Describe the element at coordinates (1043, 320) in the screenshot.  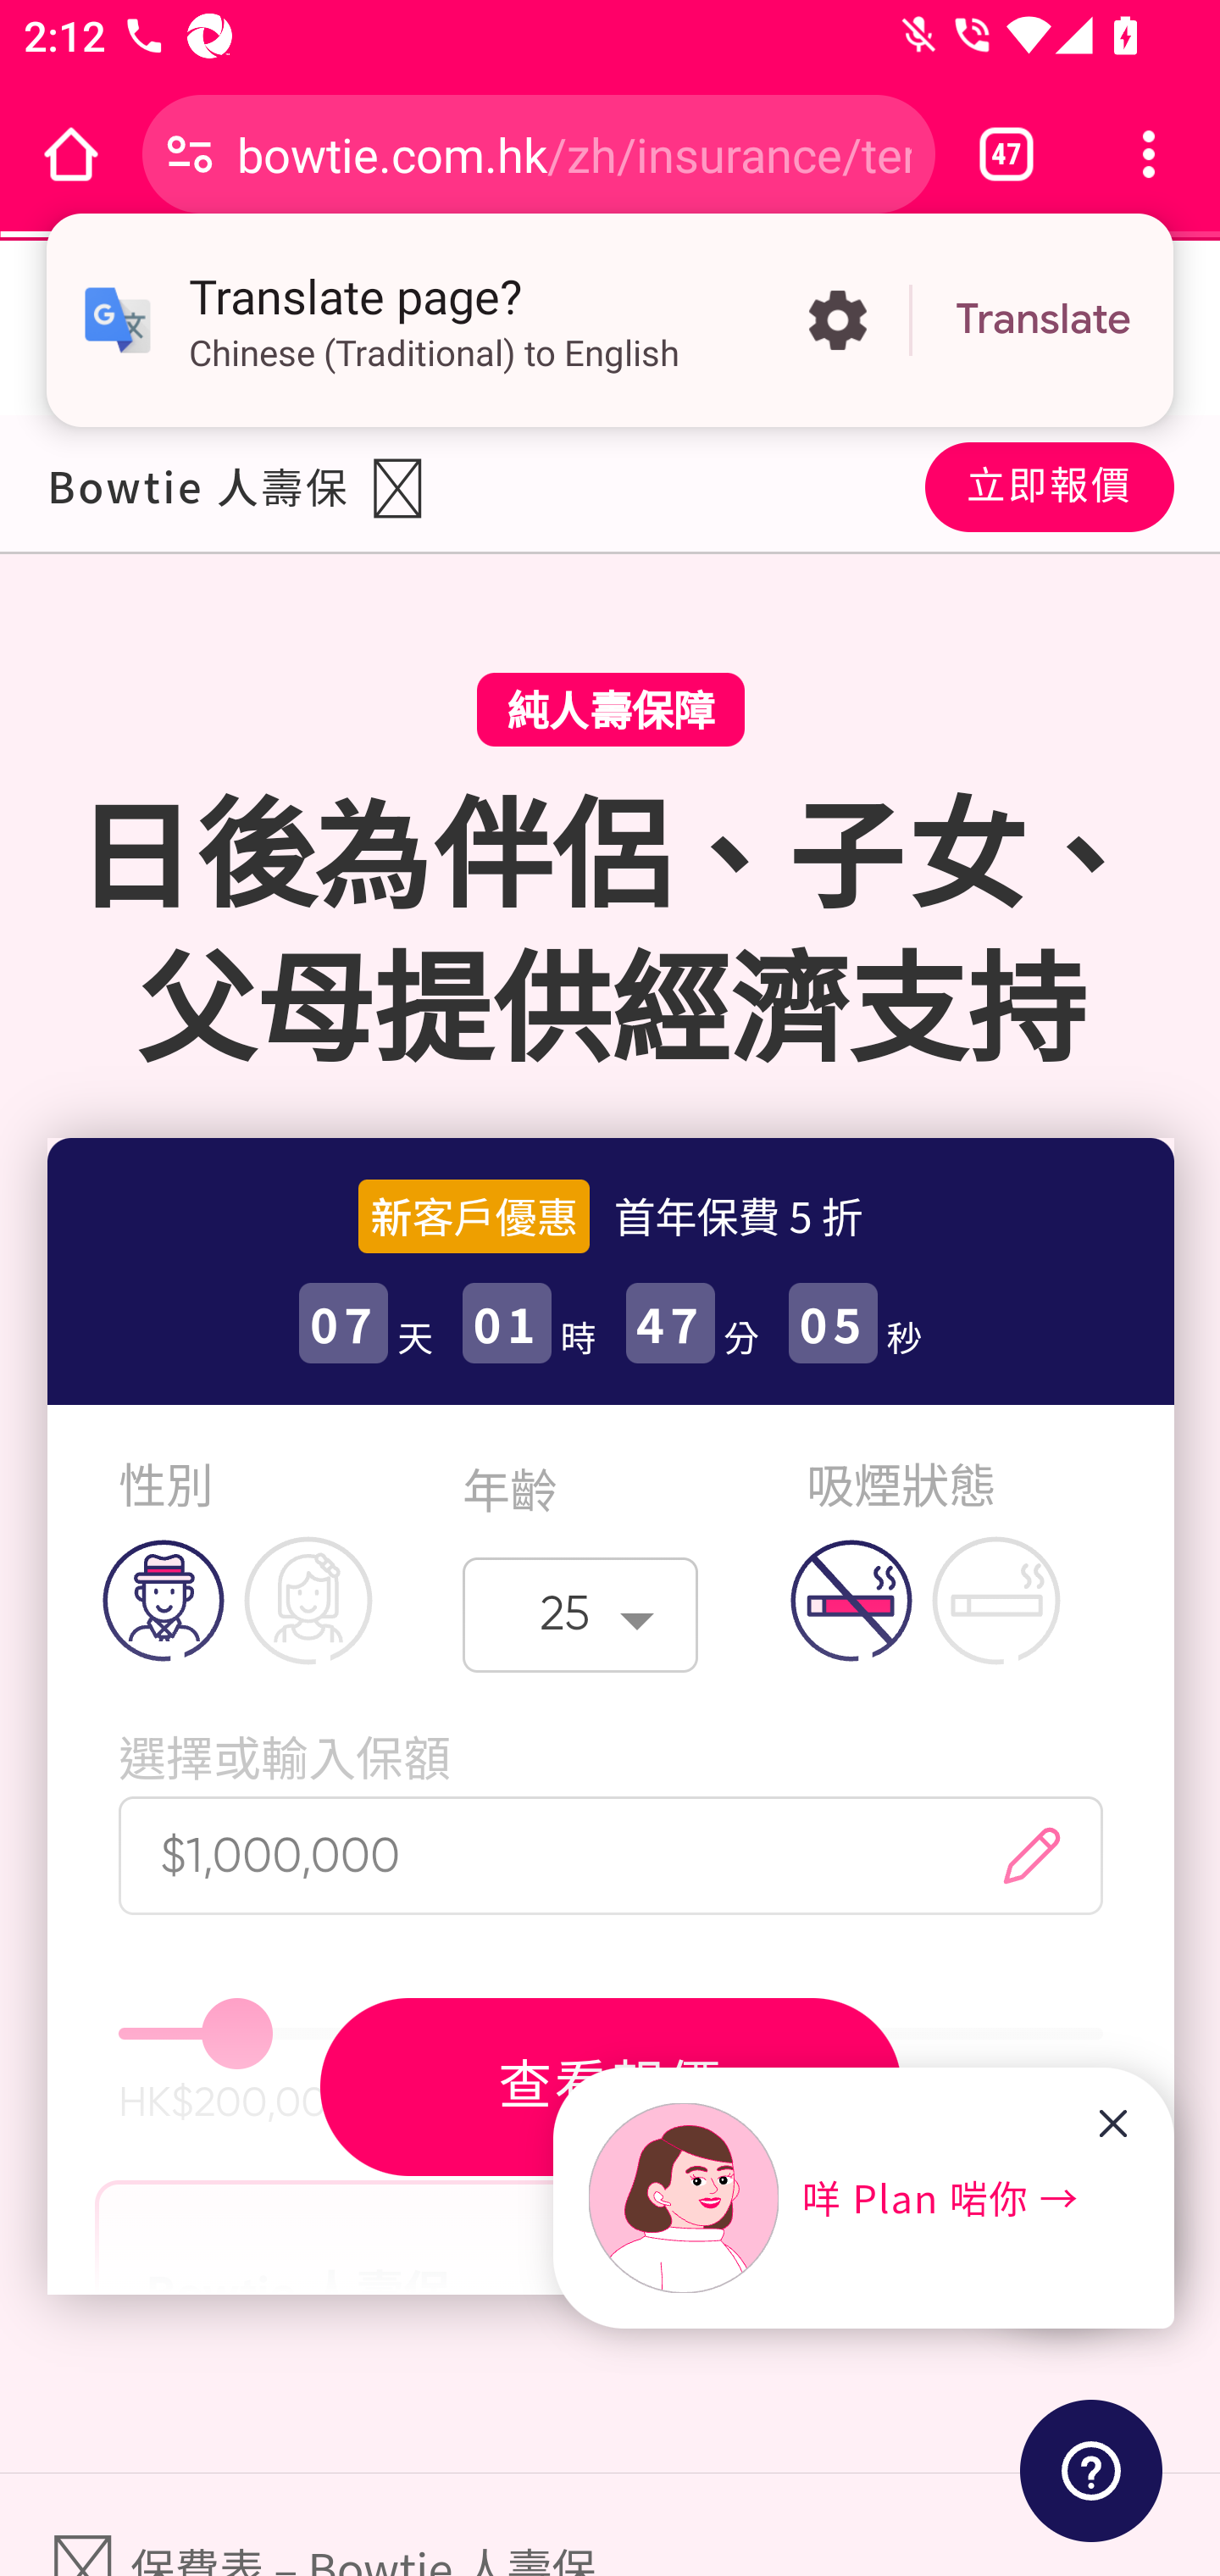
I see `Translate` at that location.